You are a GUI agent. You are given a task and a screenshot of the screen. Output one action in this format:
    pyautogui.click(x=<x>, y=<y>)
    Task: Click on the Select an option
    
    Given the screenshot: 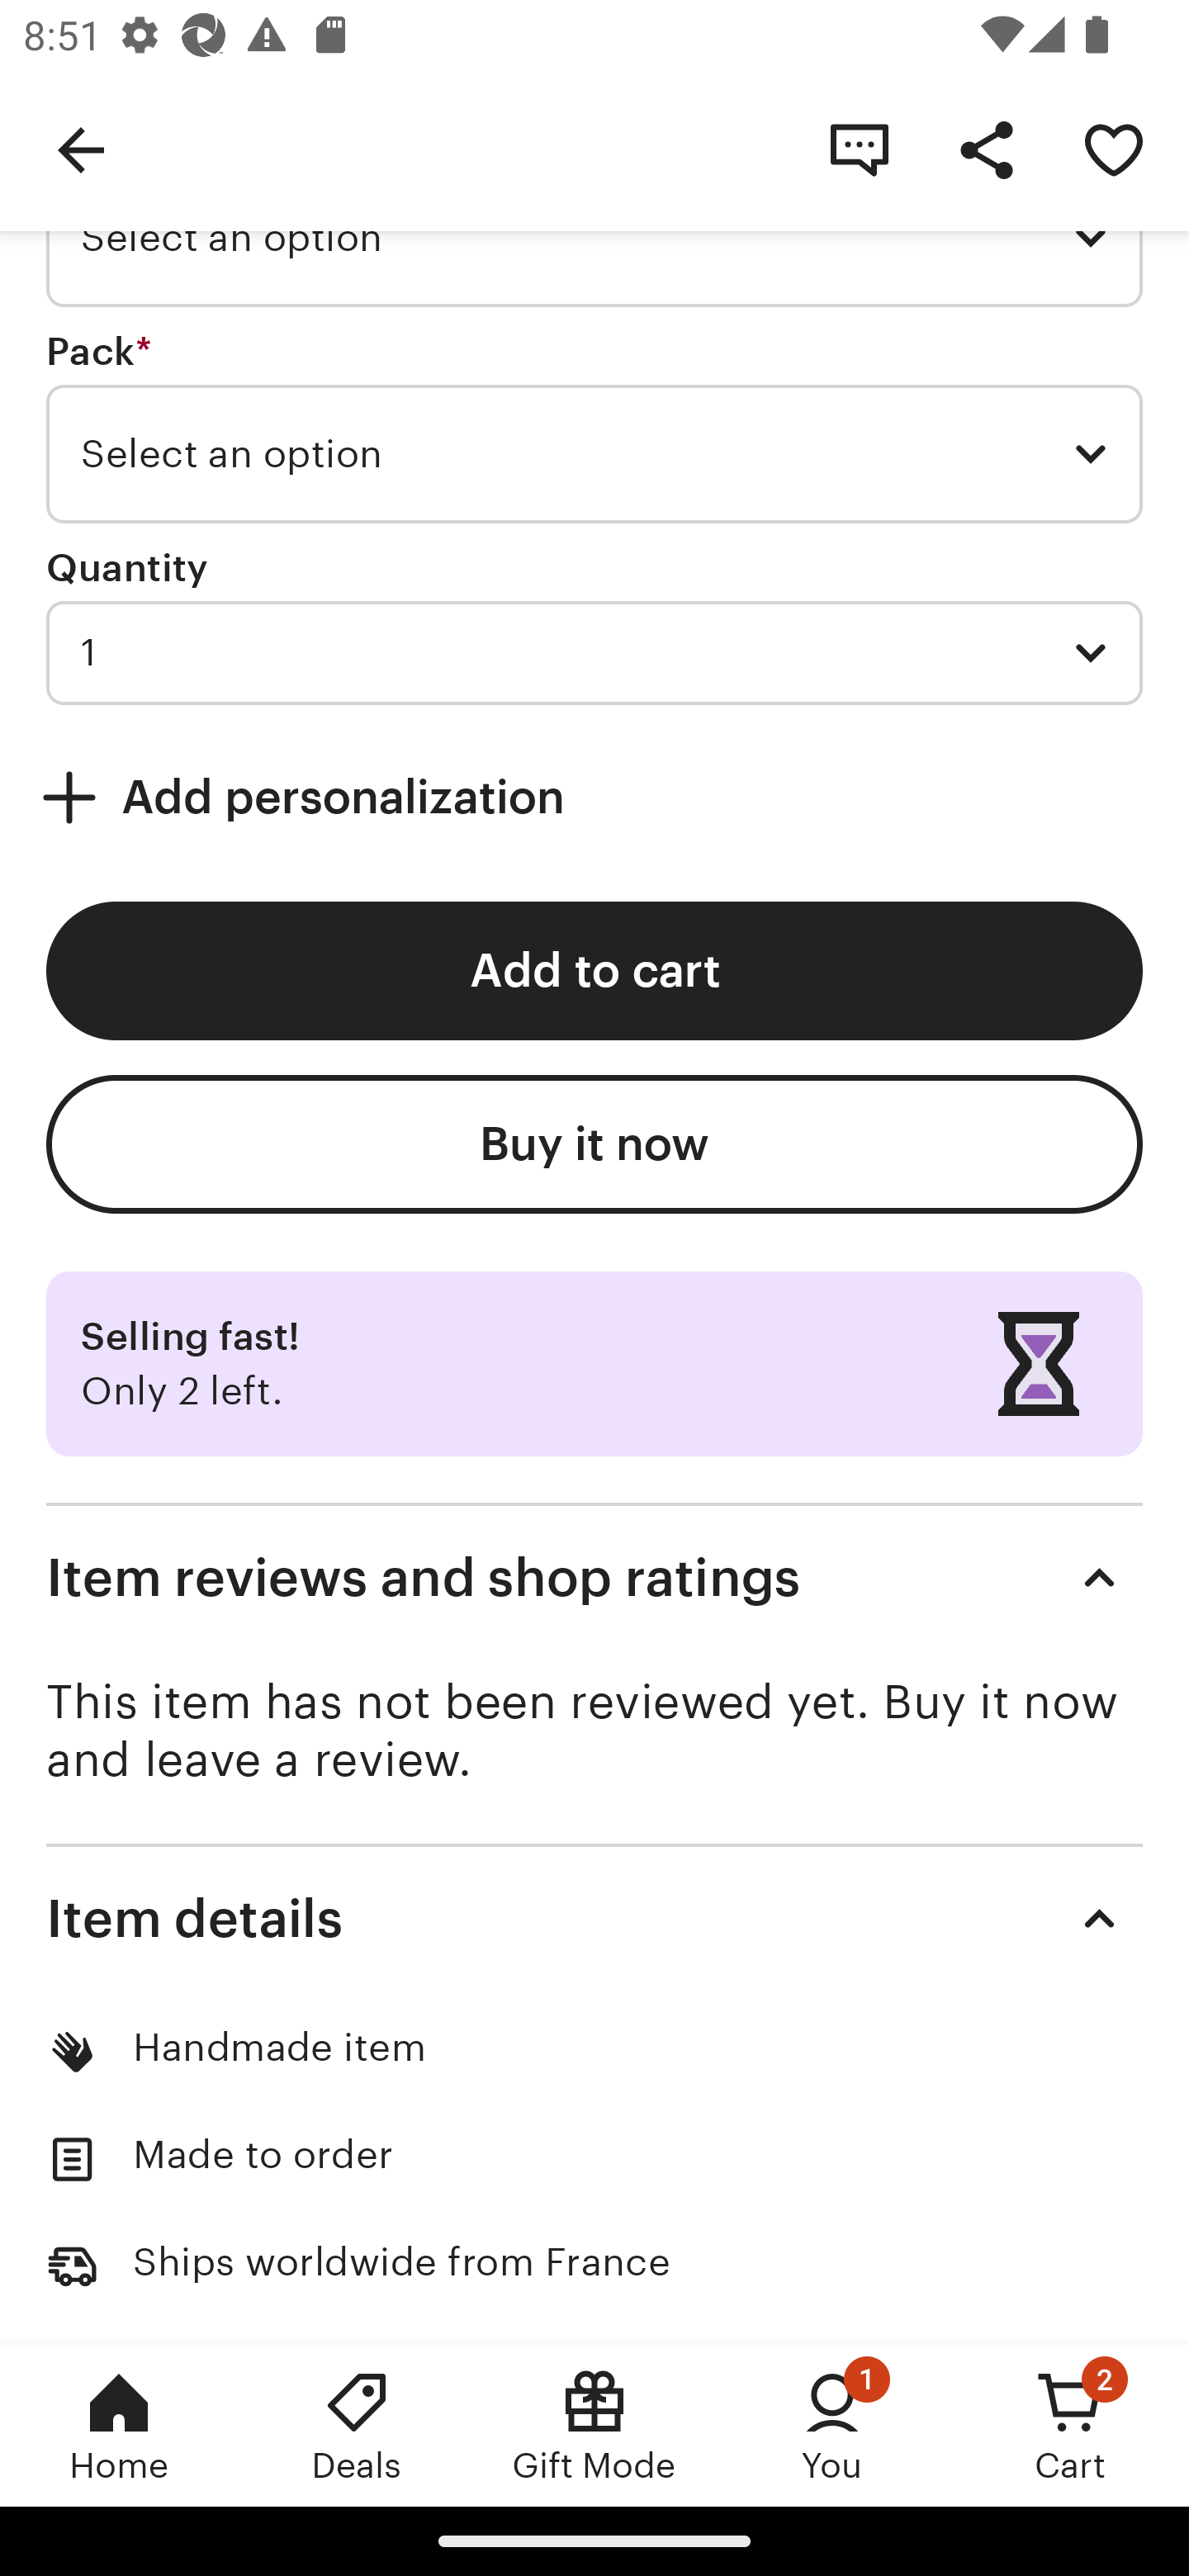 What is the action you would take?
    pyautogui.click(x=594, y=236)
    